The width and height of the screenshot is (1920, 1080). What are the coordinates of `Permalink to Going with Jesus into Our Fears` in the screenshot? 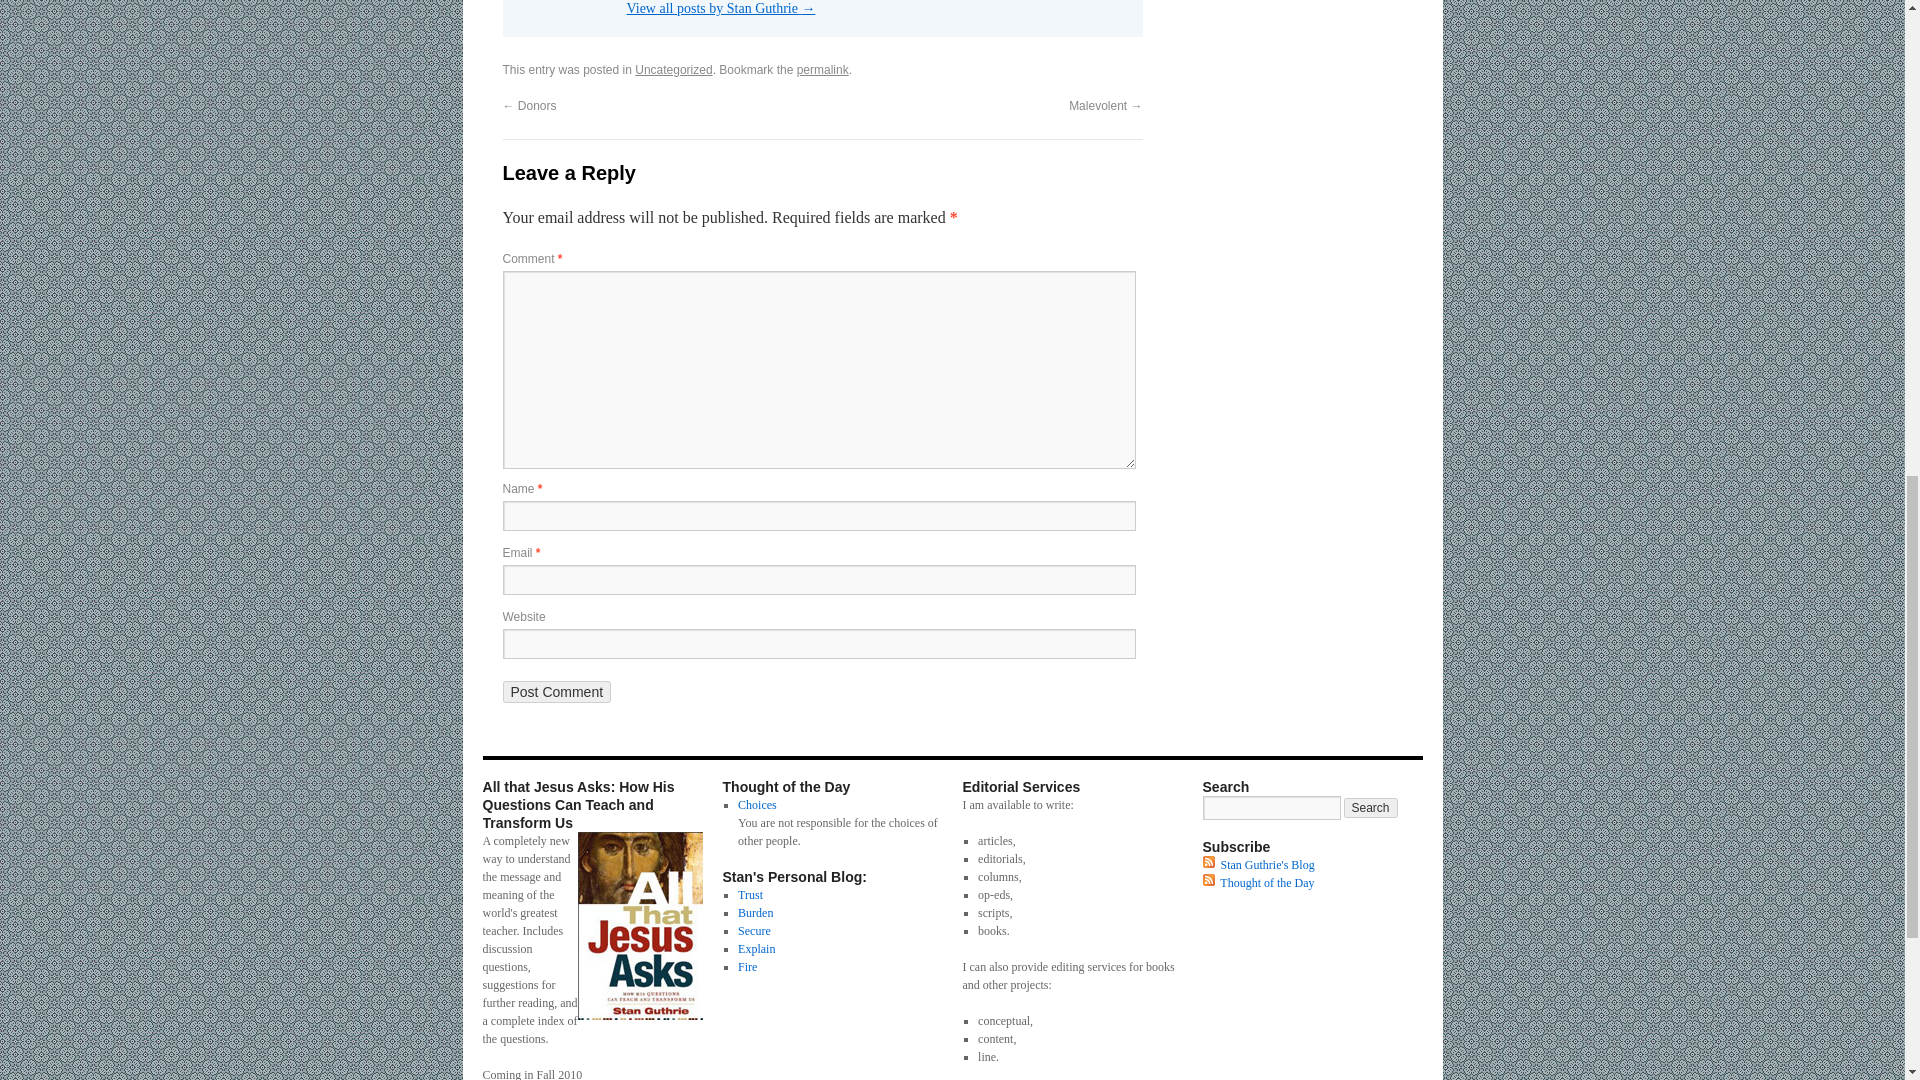 It's located at (822, 69).